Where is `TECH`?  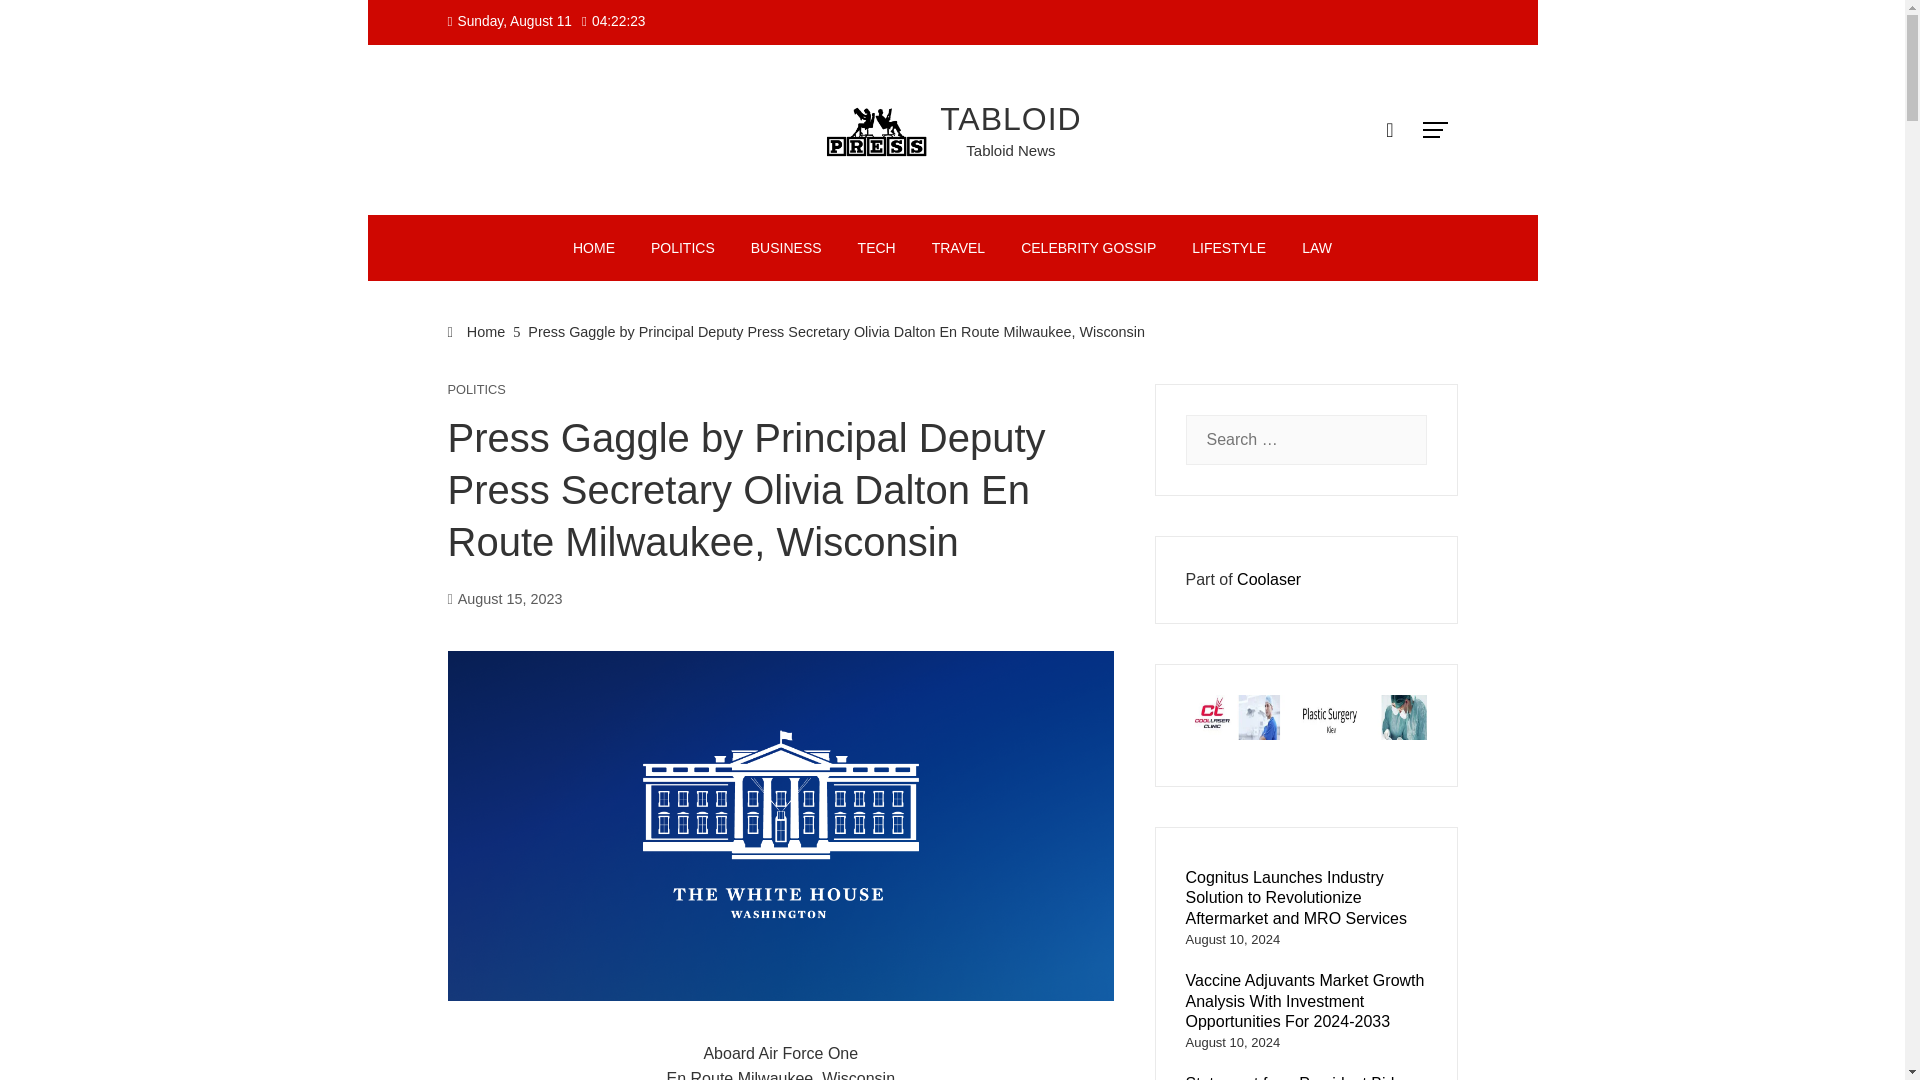 TECH is located at coordinates (876, 247).